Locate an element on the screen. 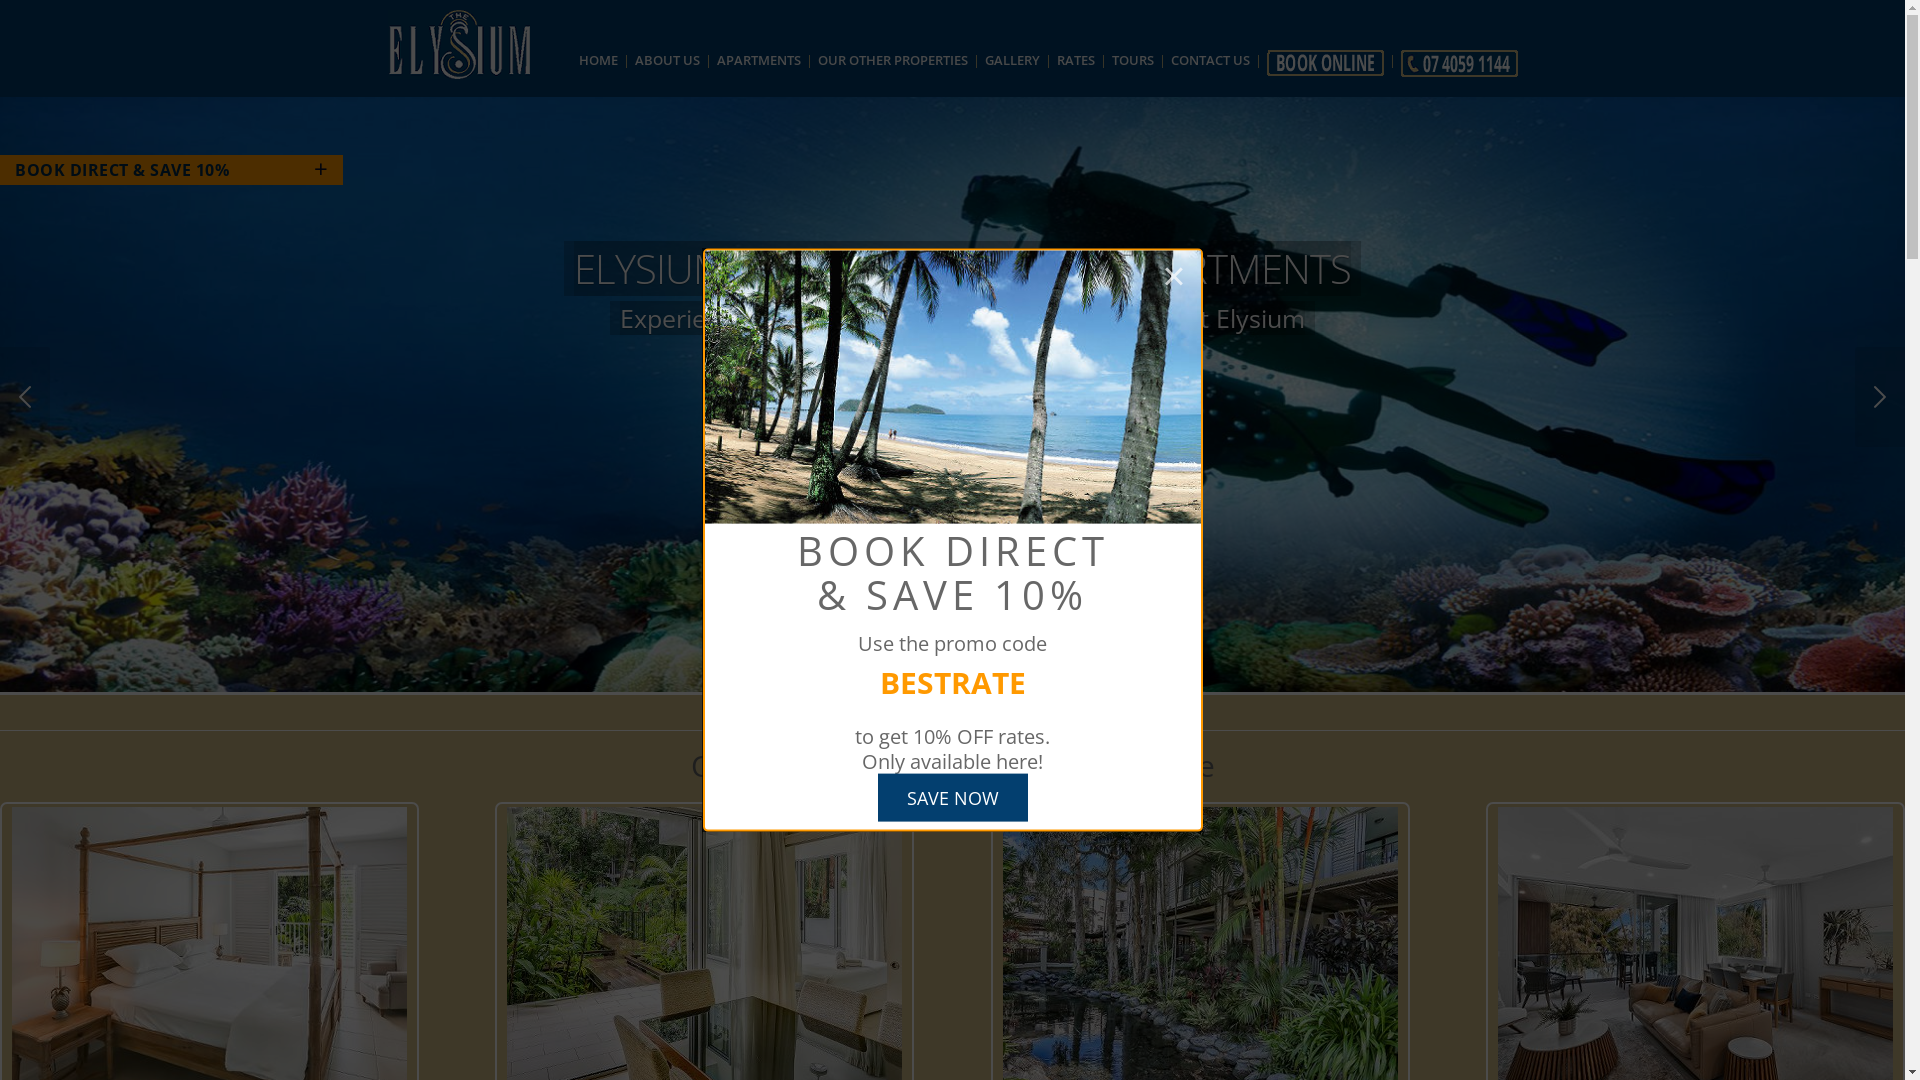 The width and height of the screenshot is (1920, 1080). GALLERY is located at coordinates (1012, 60).